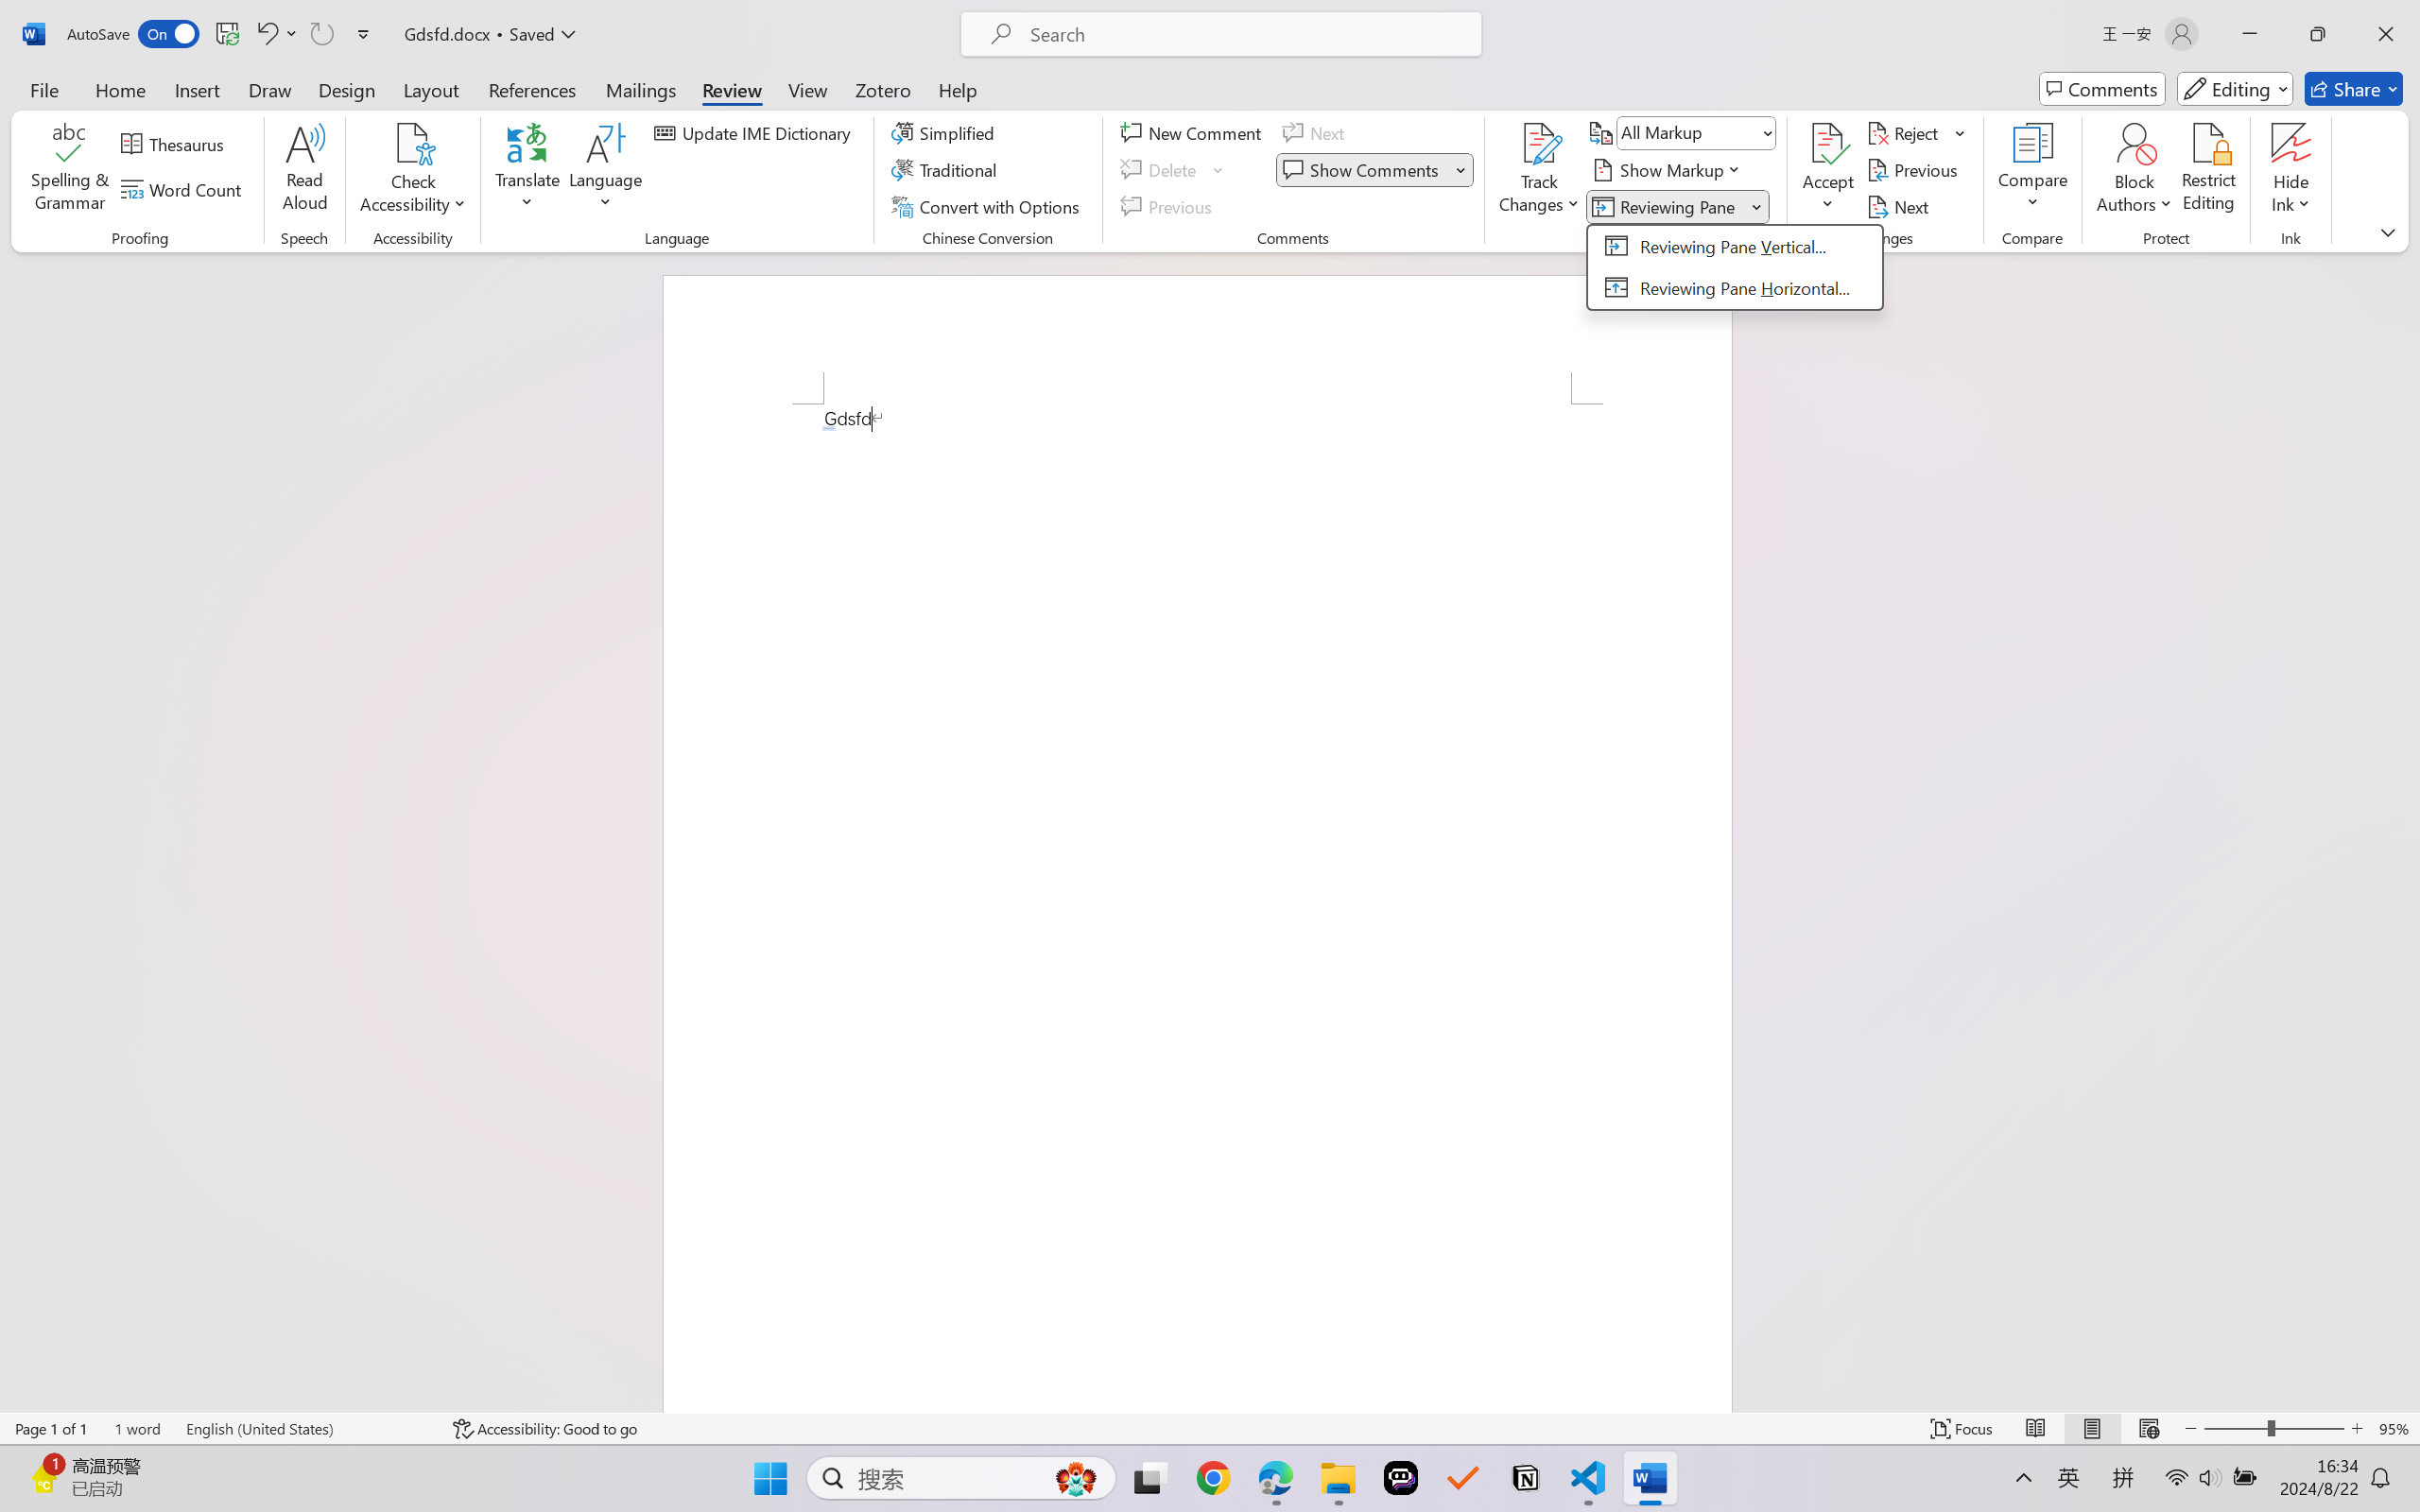 Image resolution: width=2420 pixels, height=1512 pixels. Describe the element at coordinates (176, 144) in the screenshot. I see `Thesaurus...` at that location.